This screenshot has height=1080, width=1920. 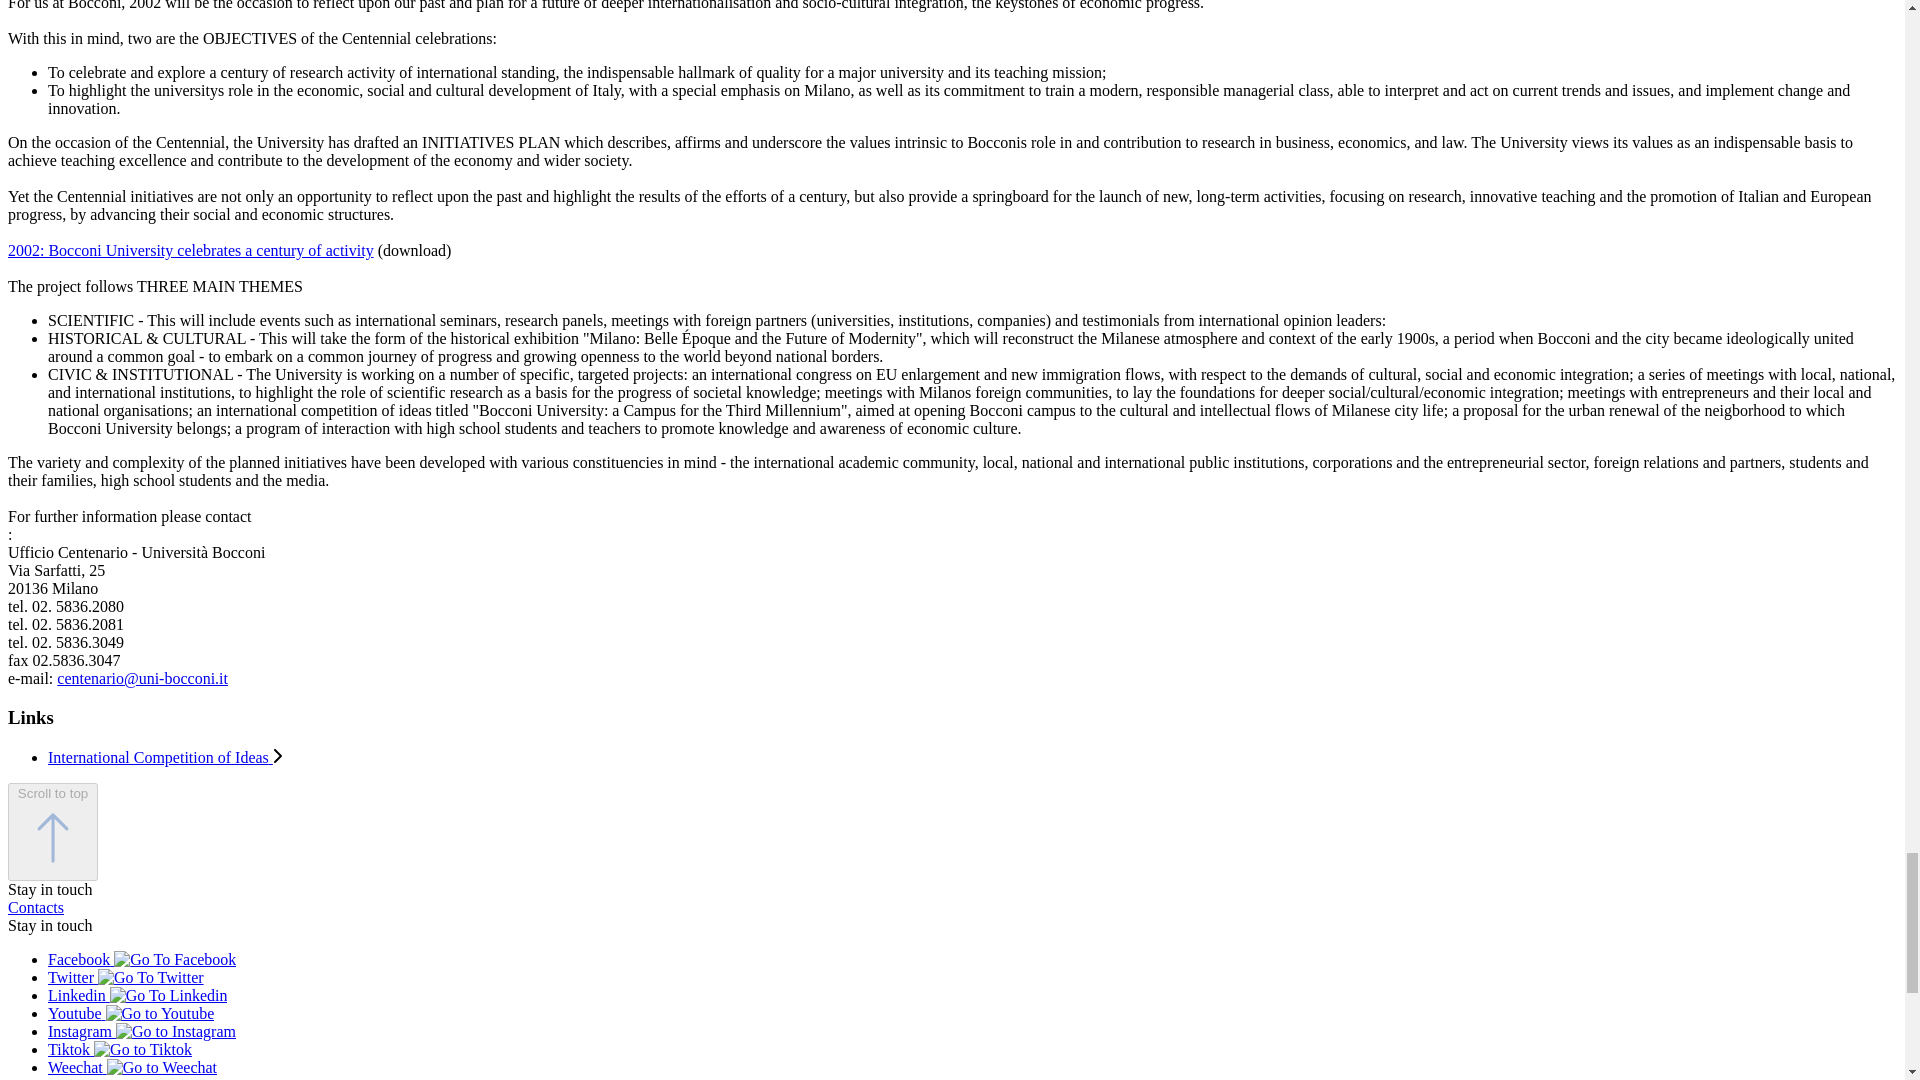 I want to click on Weechat, so click(x=162, y=1068).